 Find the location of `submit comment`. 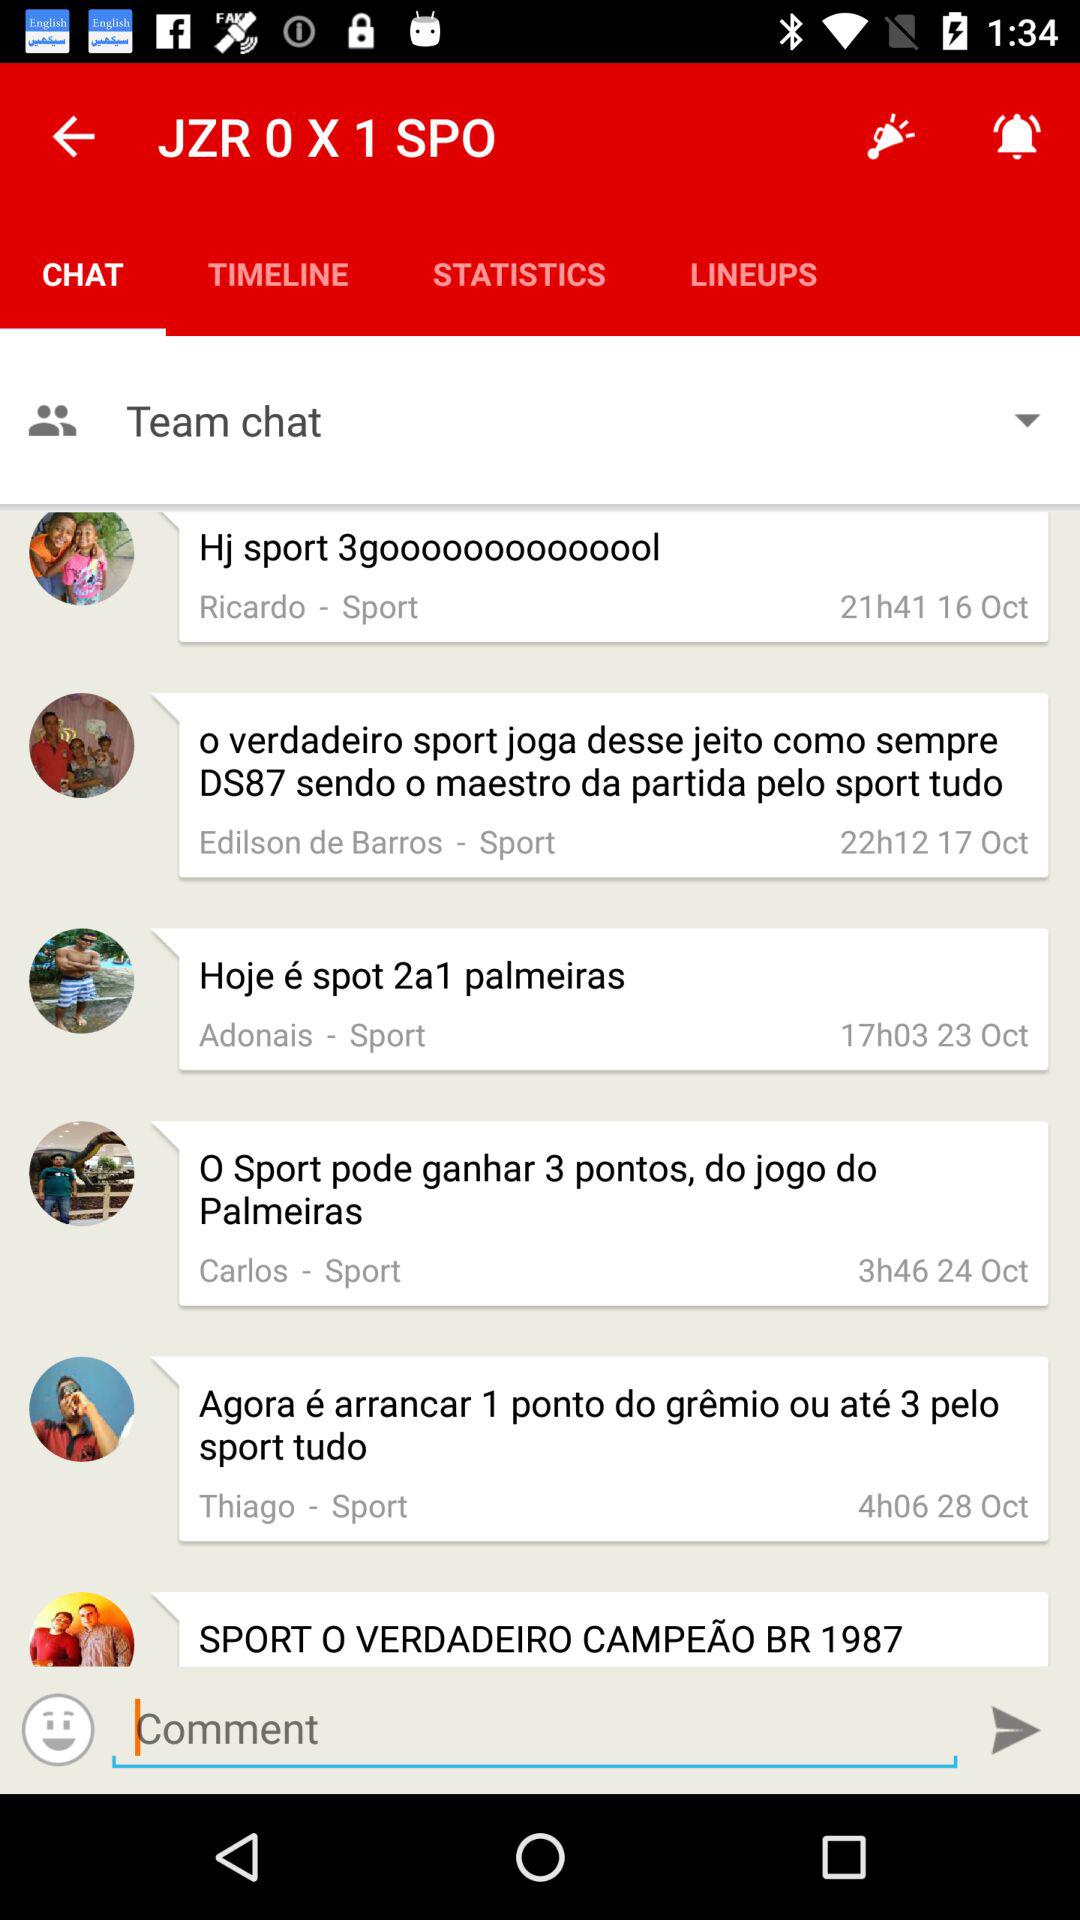

submit comment is located at coordinates (1016, 1730).